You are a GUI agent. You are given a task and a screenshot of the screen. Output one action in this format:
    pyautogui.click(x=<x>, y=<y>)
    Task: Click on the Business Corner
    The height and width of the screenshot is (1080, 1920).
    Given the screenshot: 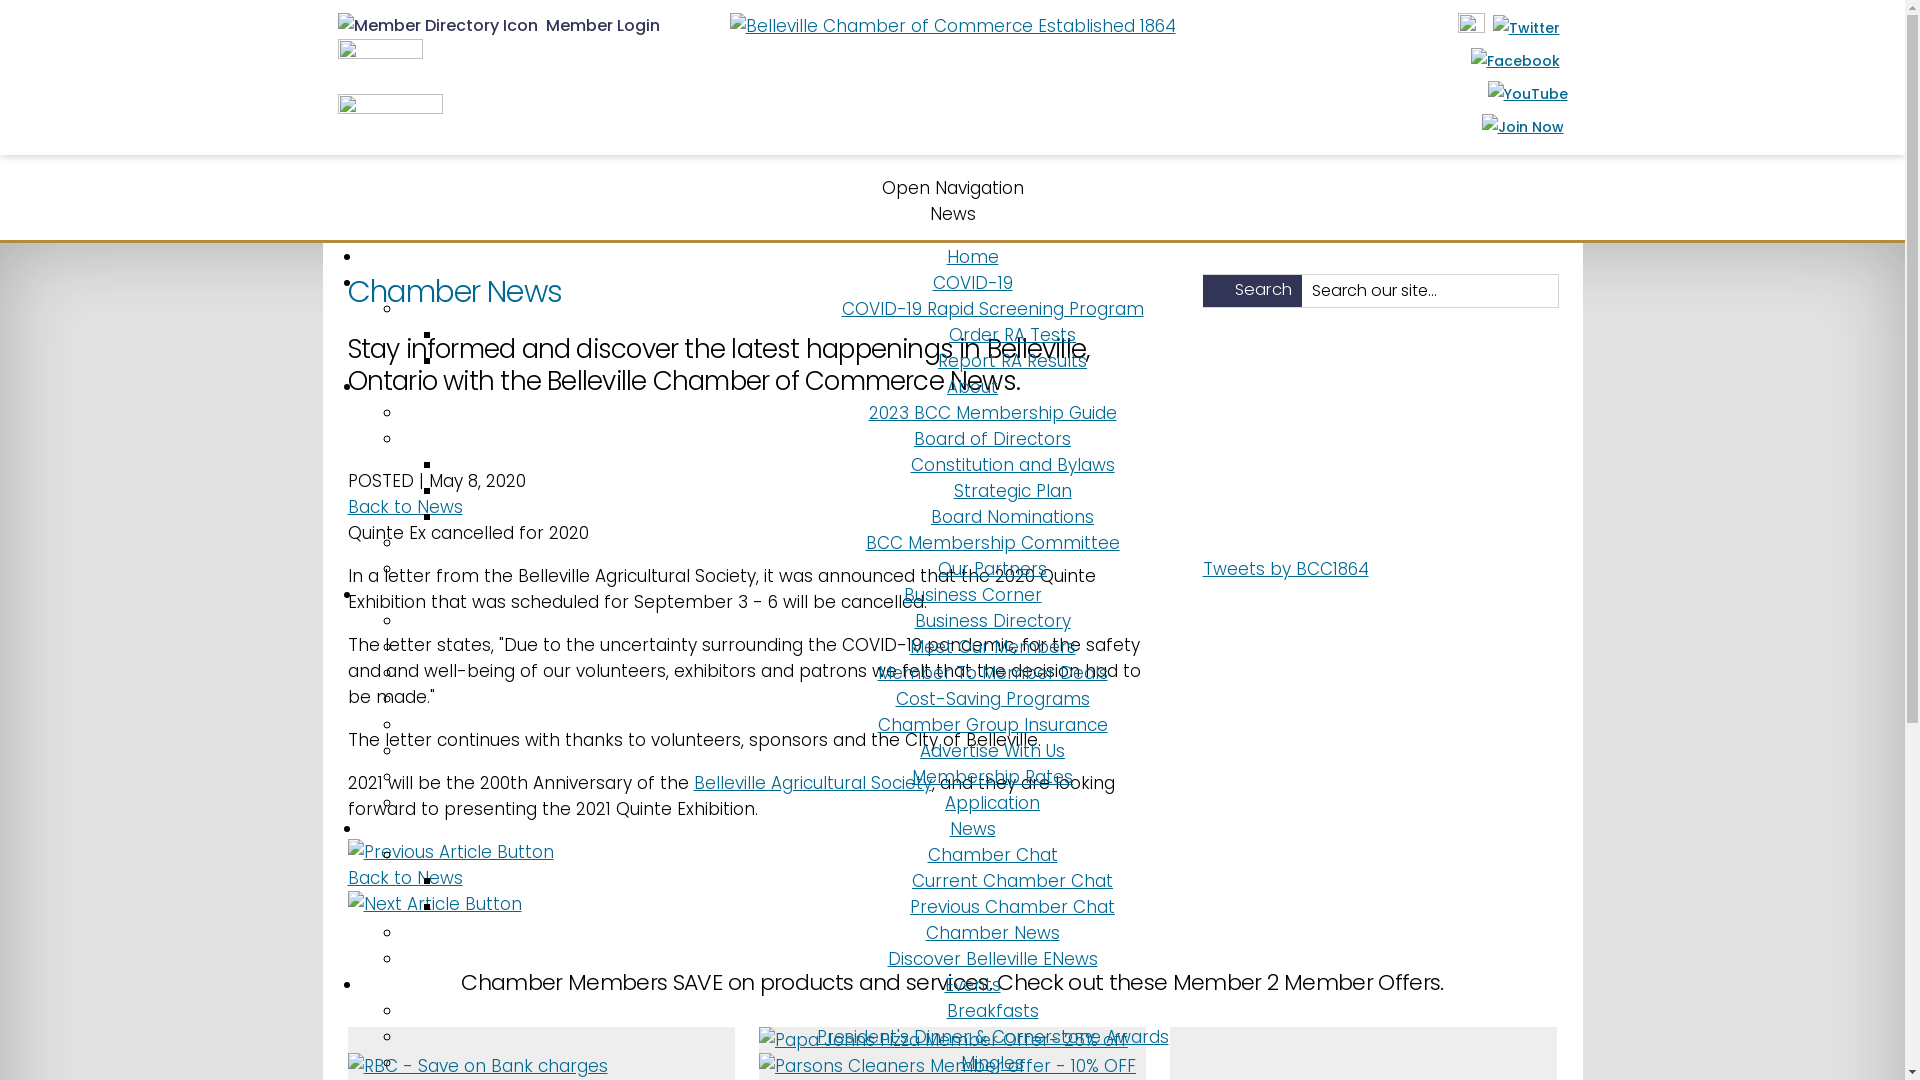 What is the action you would take?
    pyautogui.click(x=973, y=595)
    